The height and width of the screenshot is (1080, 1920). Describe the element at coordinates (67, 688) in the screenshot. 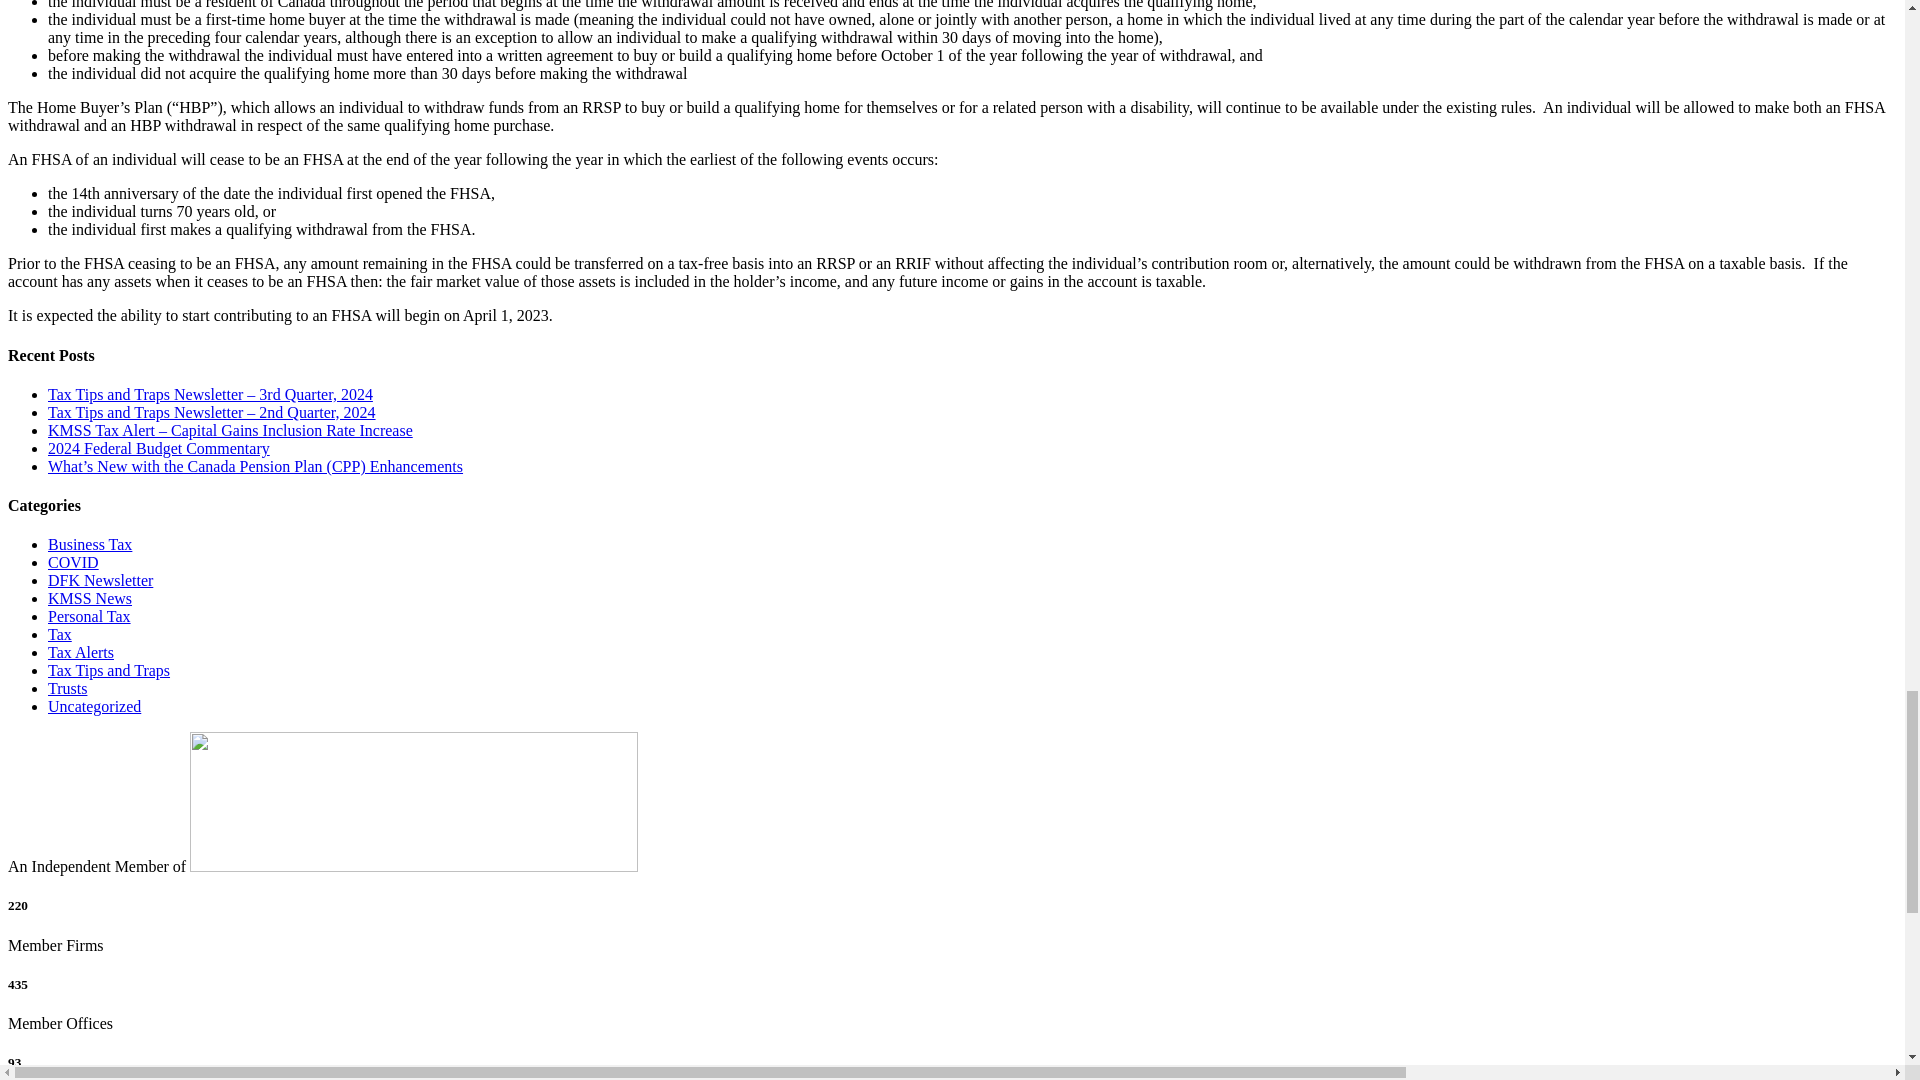

I see `Trusts` at that location.